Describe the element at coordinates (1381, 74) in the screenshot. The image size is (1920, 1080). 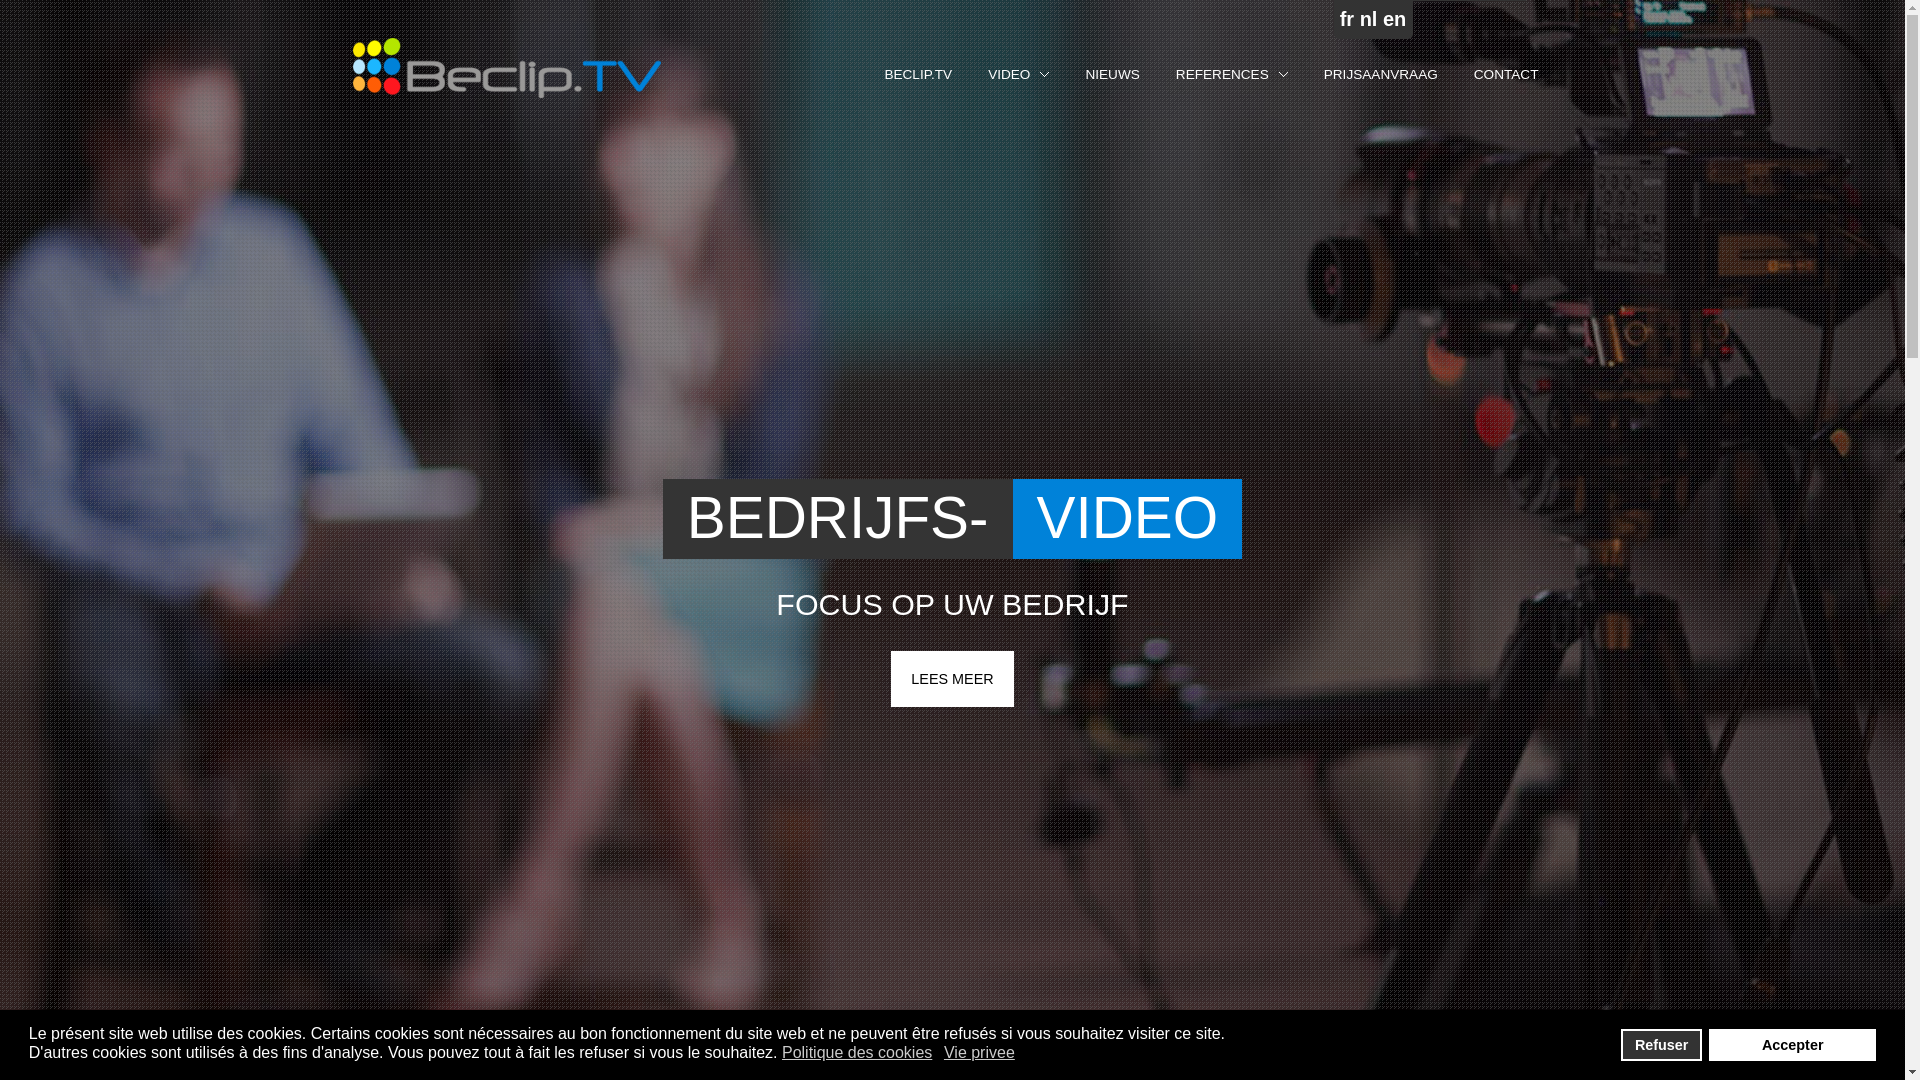
I see `PRIJSAANVRAAG` at that location.